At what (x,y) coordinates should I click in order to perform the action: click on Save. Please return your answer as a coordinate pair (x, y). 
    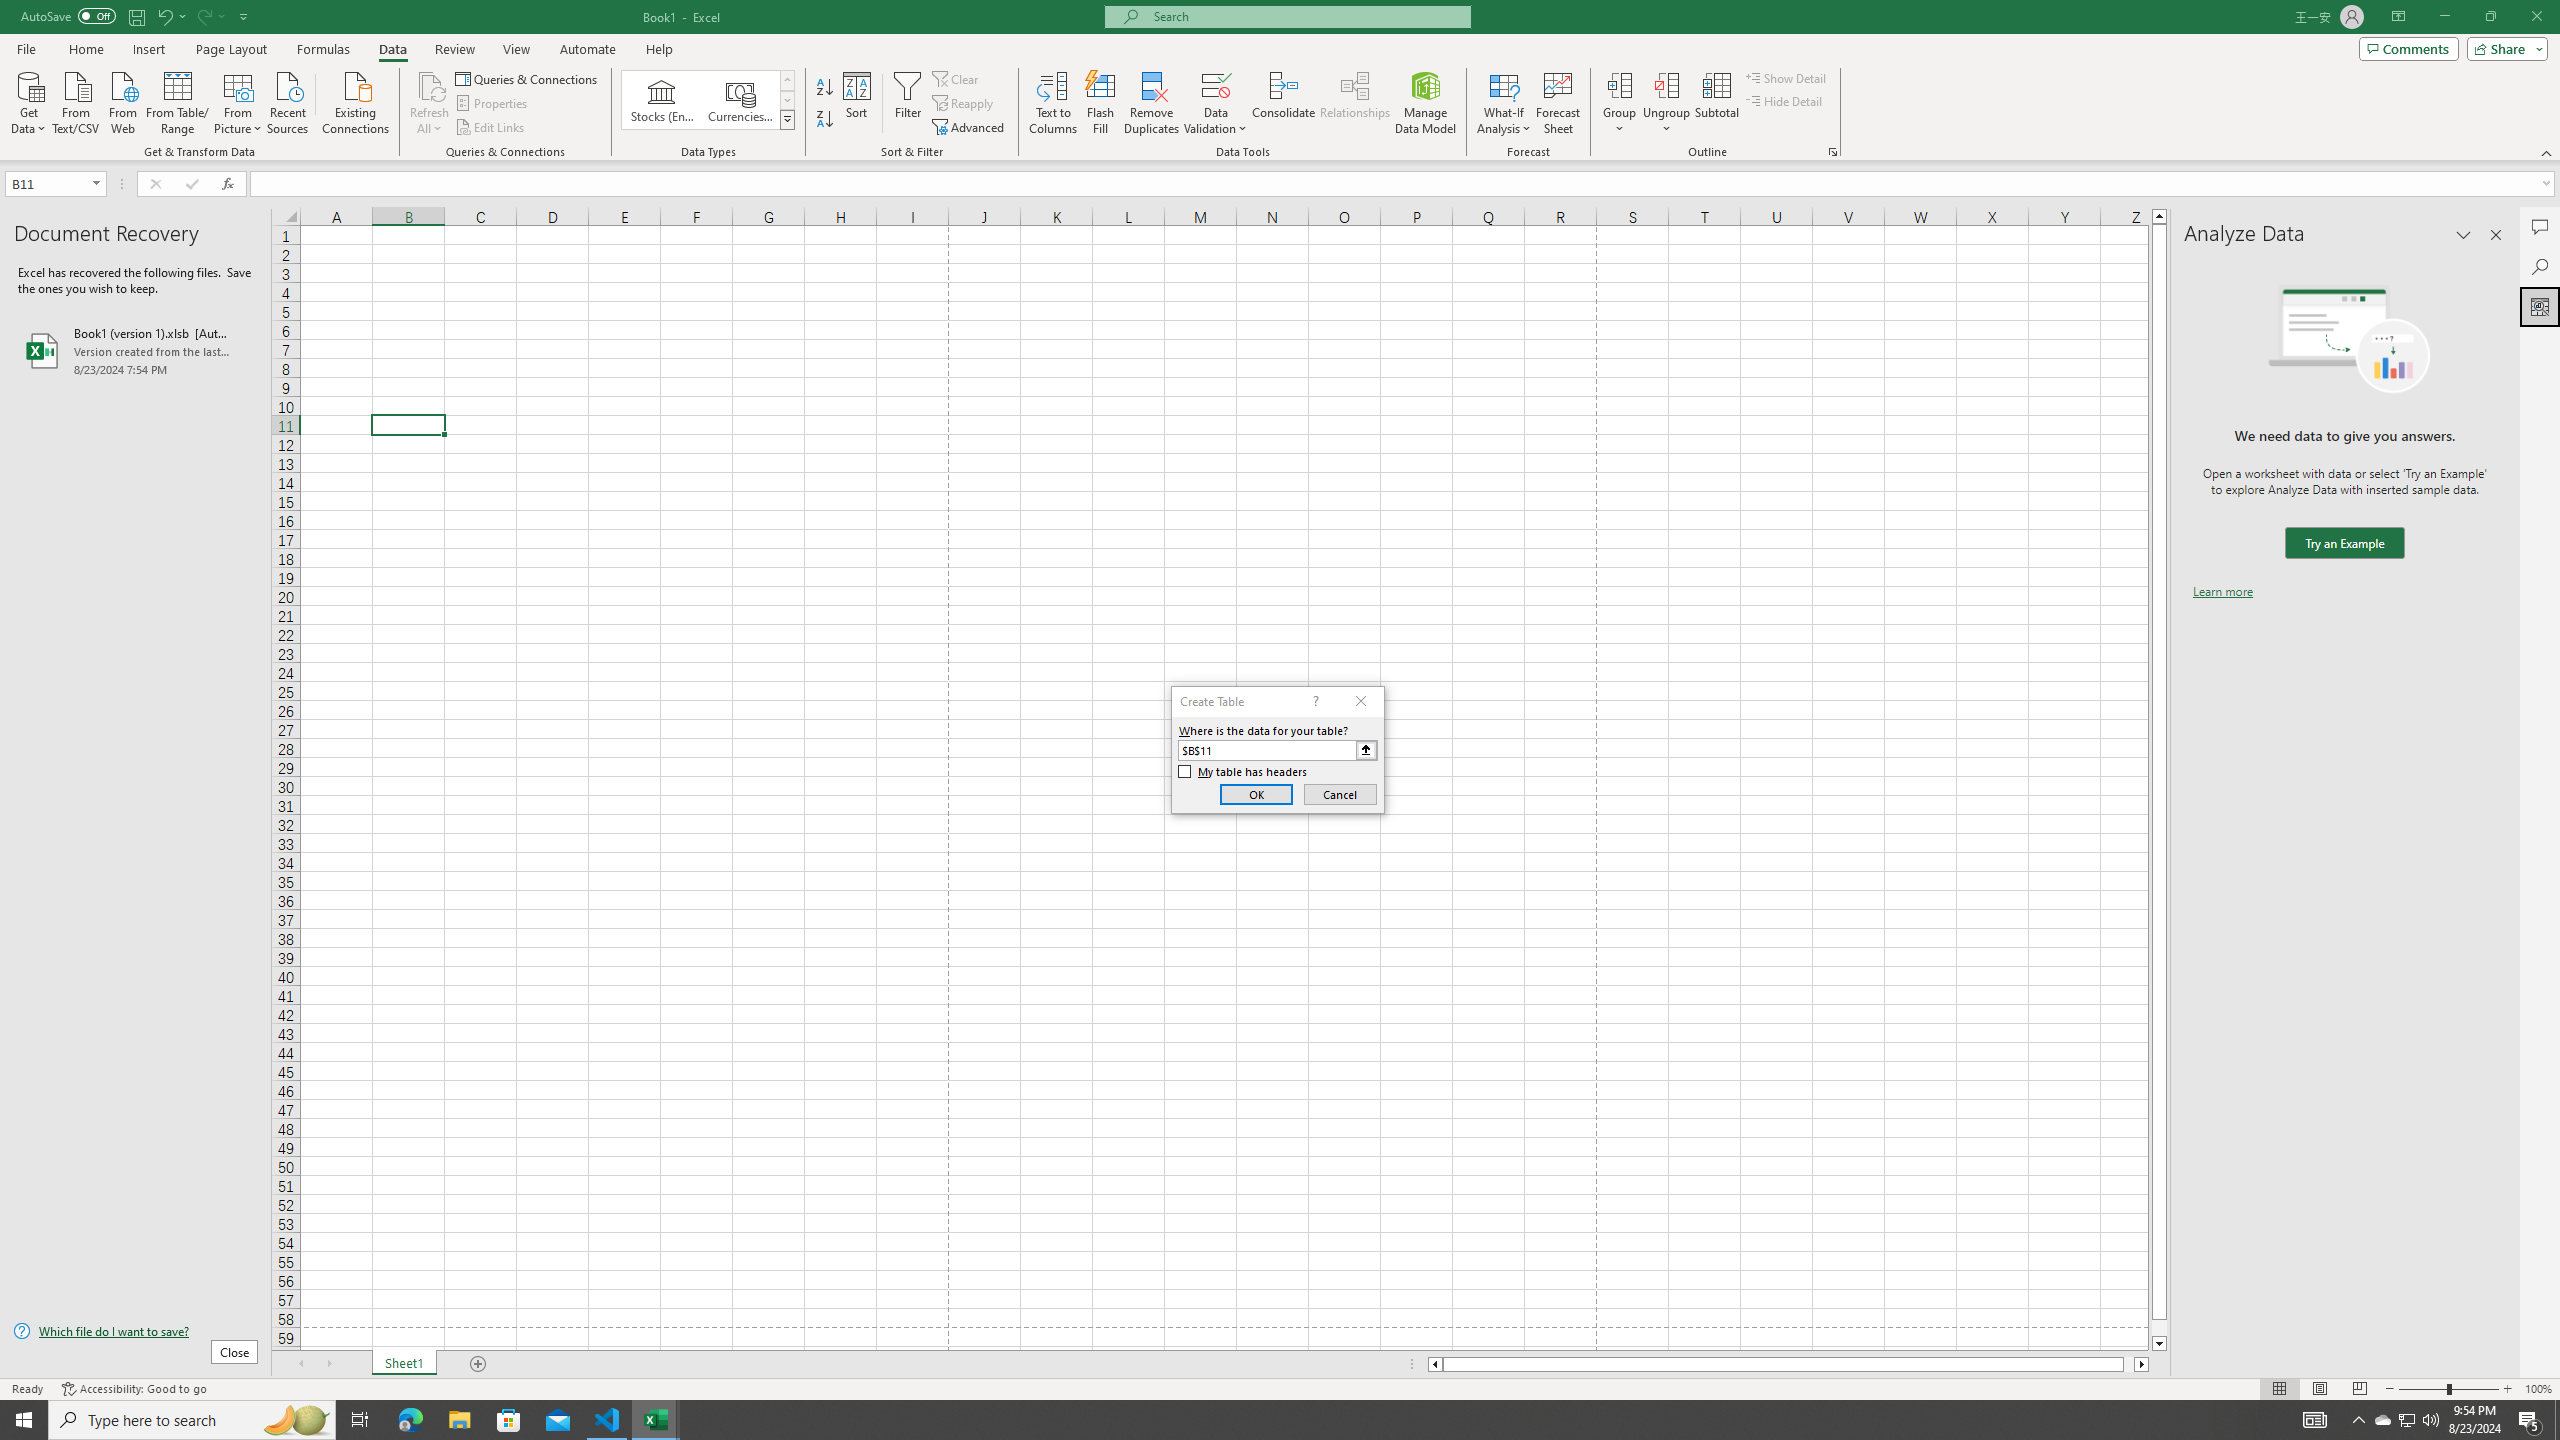
    Looking at the image, I should click on (136, 16).